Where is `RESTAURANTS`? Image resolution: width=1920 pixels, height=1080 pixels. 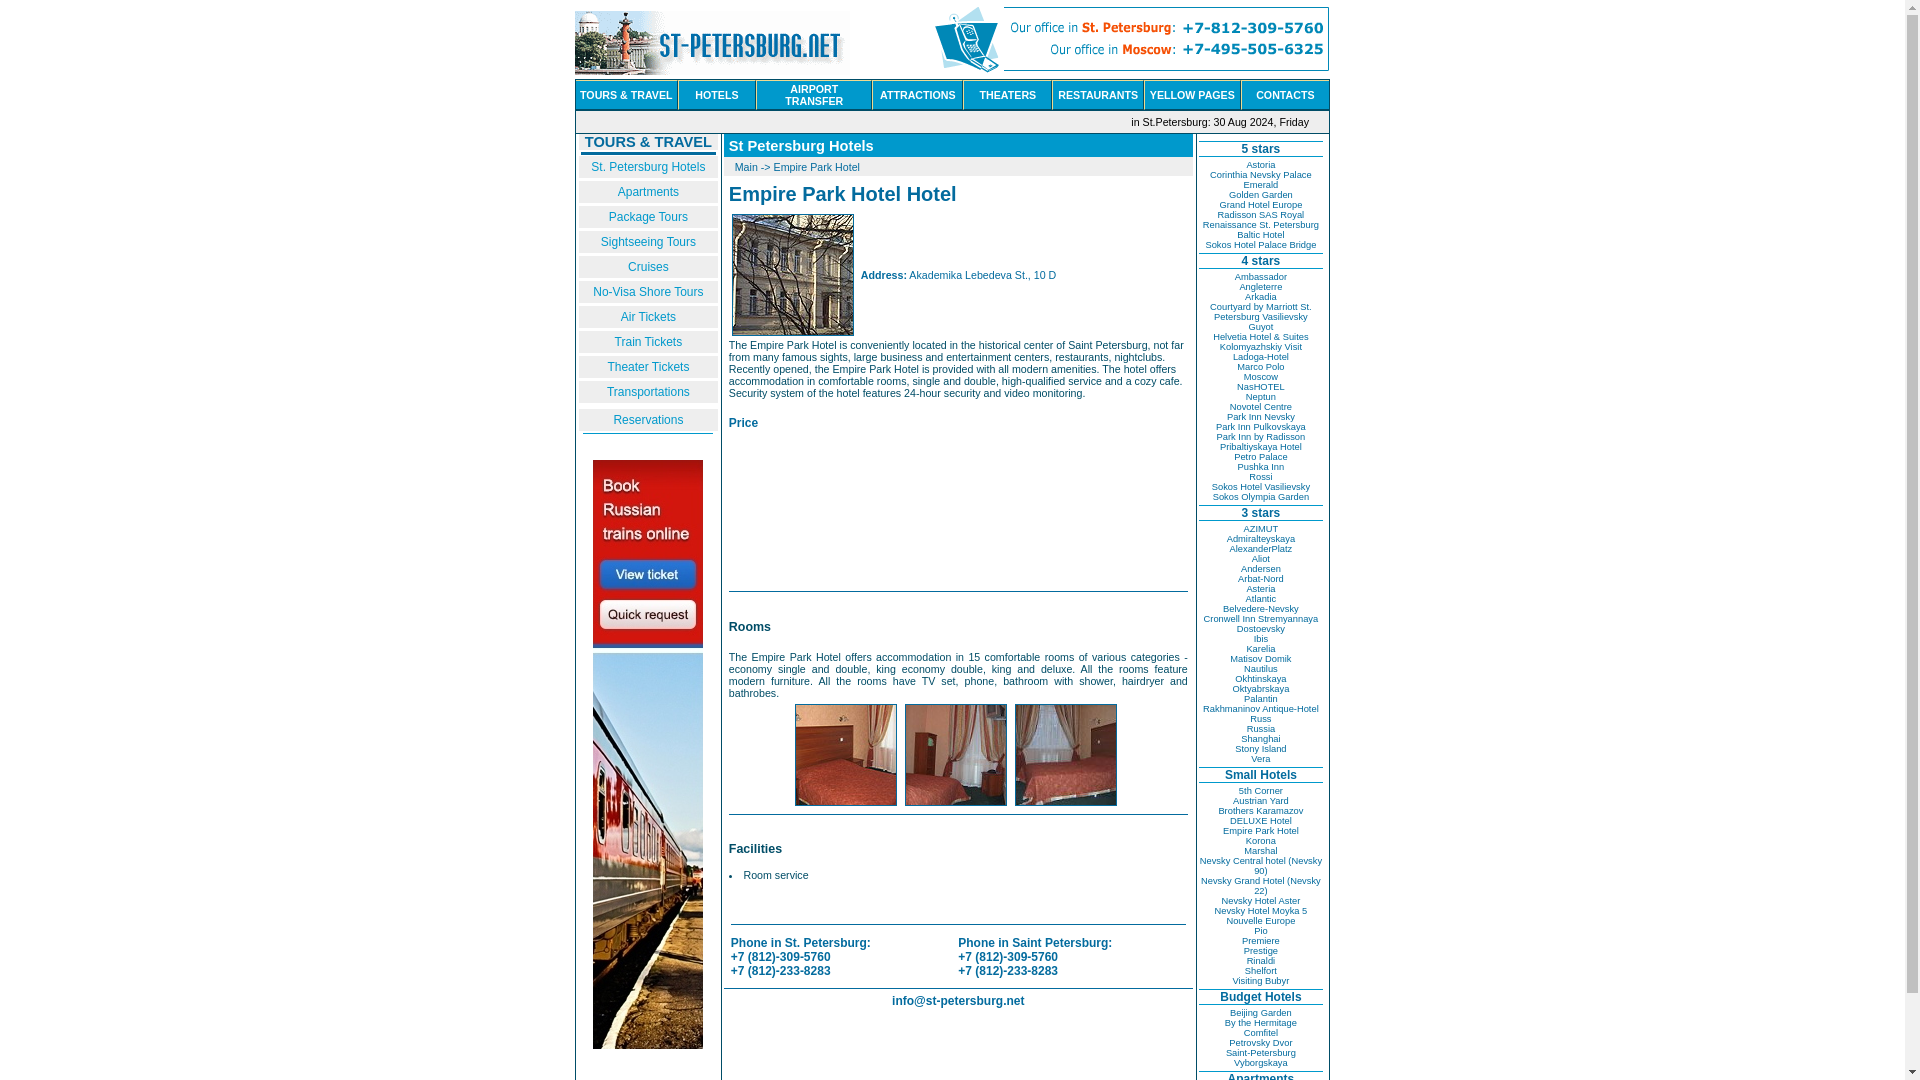 RESTAURANTS is located at coordinates (1098, 94).